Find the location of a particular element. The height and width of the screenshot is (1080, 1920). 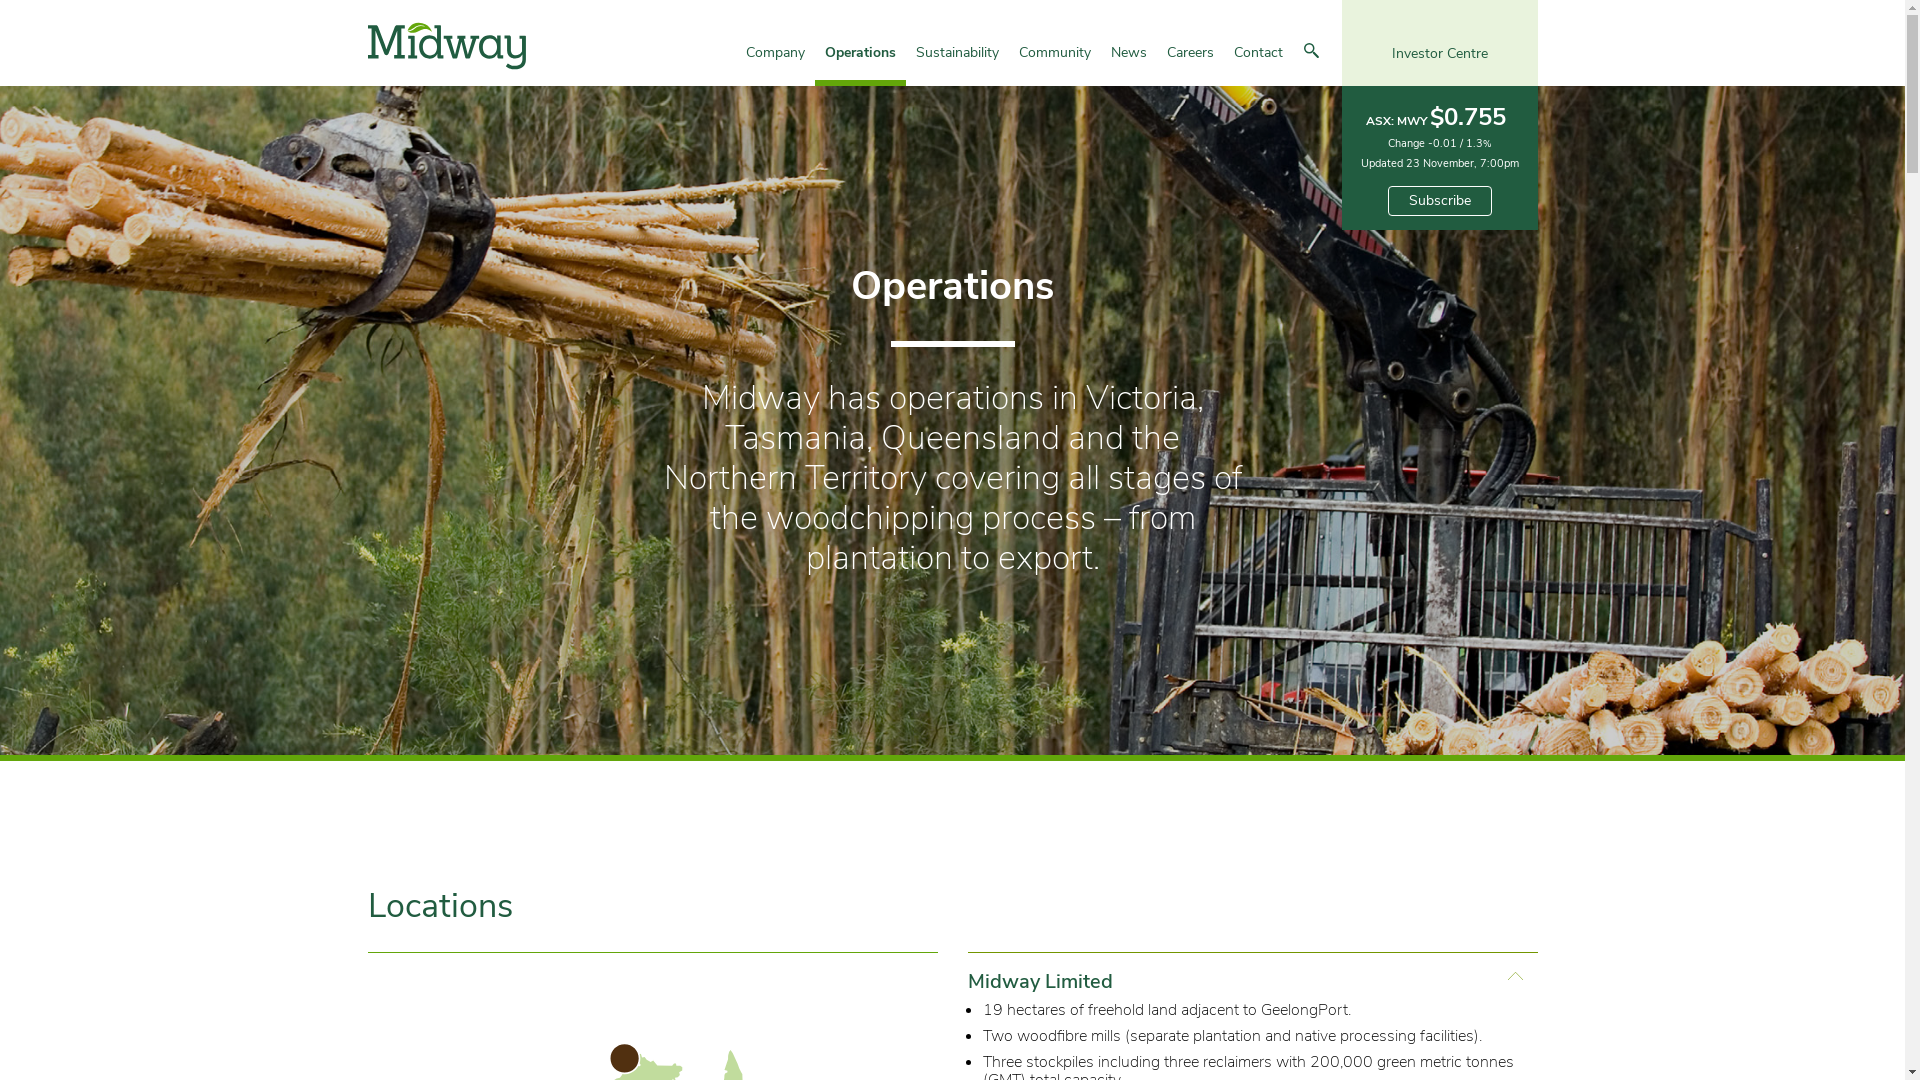

Investor Centre is located at coordinates (1440, 43).